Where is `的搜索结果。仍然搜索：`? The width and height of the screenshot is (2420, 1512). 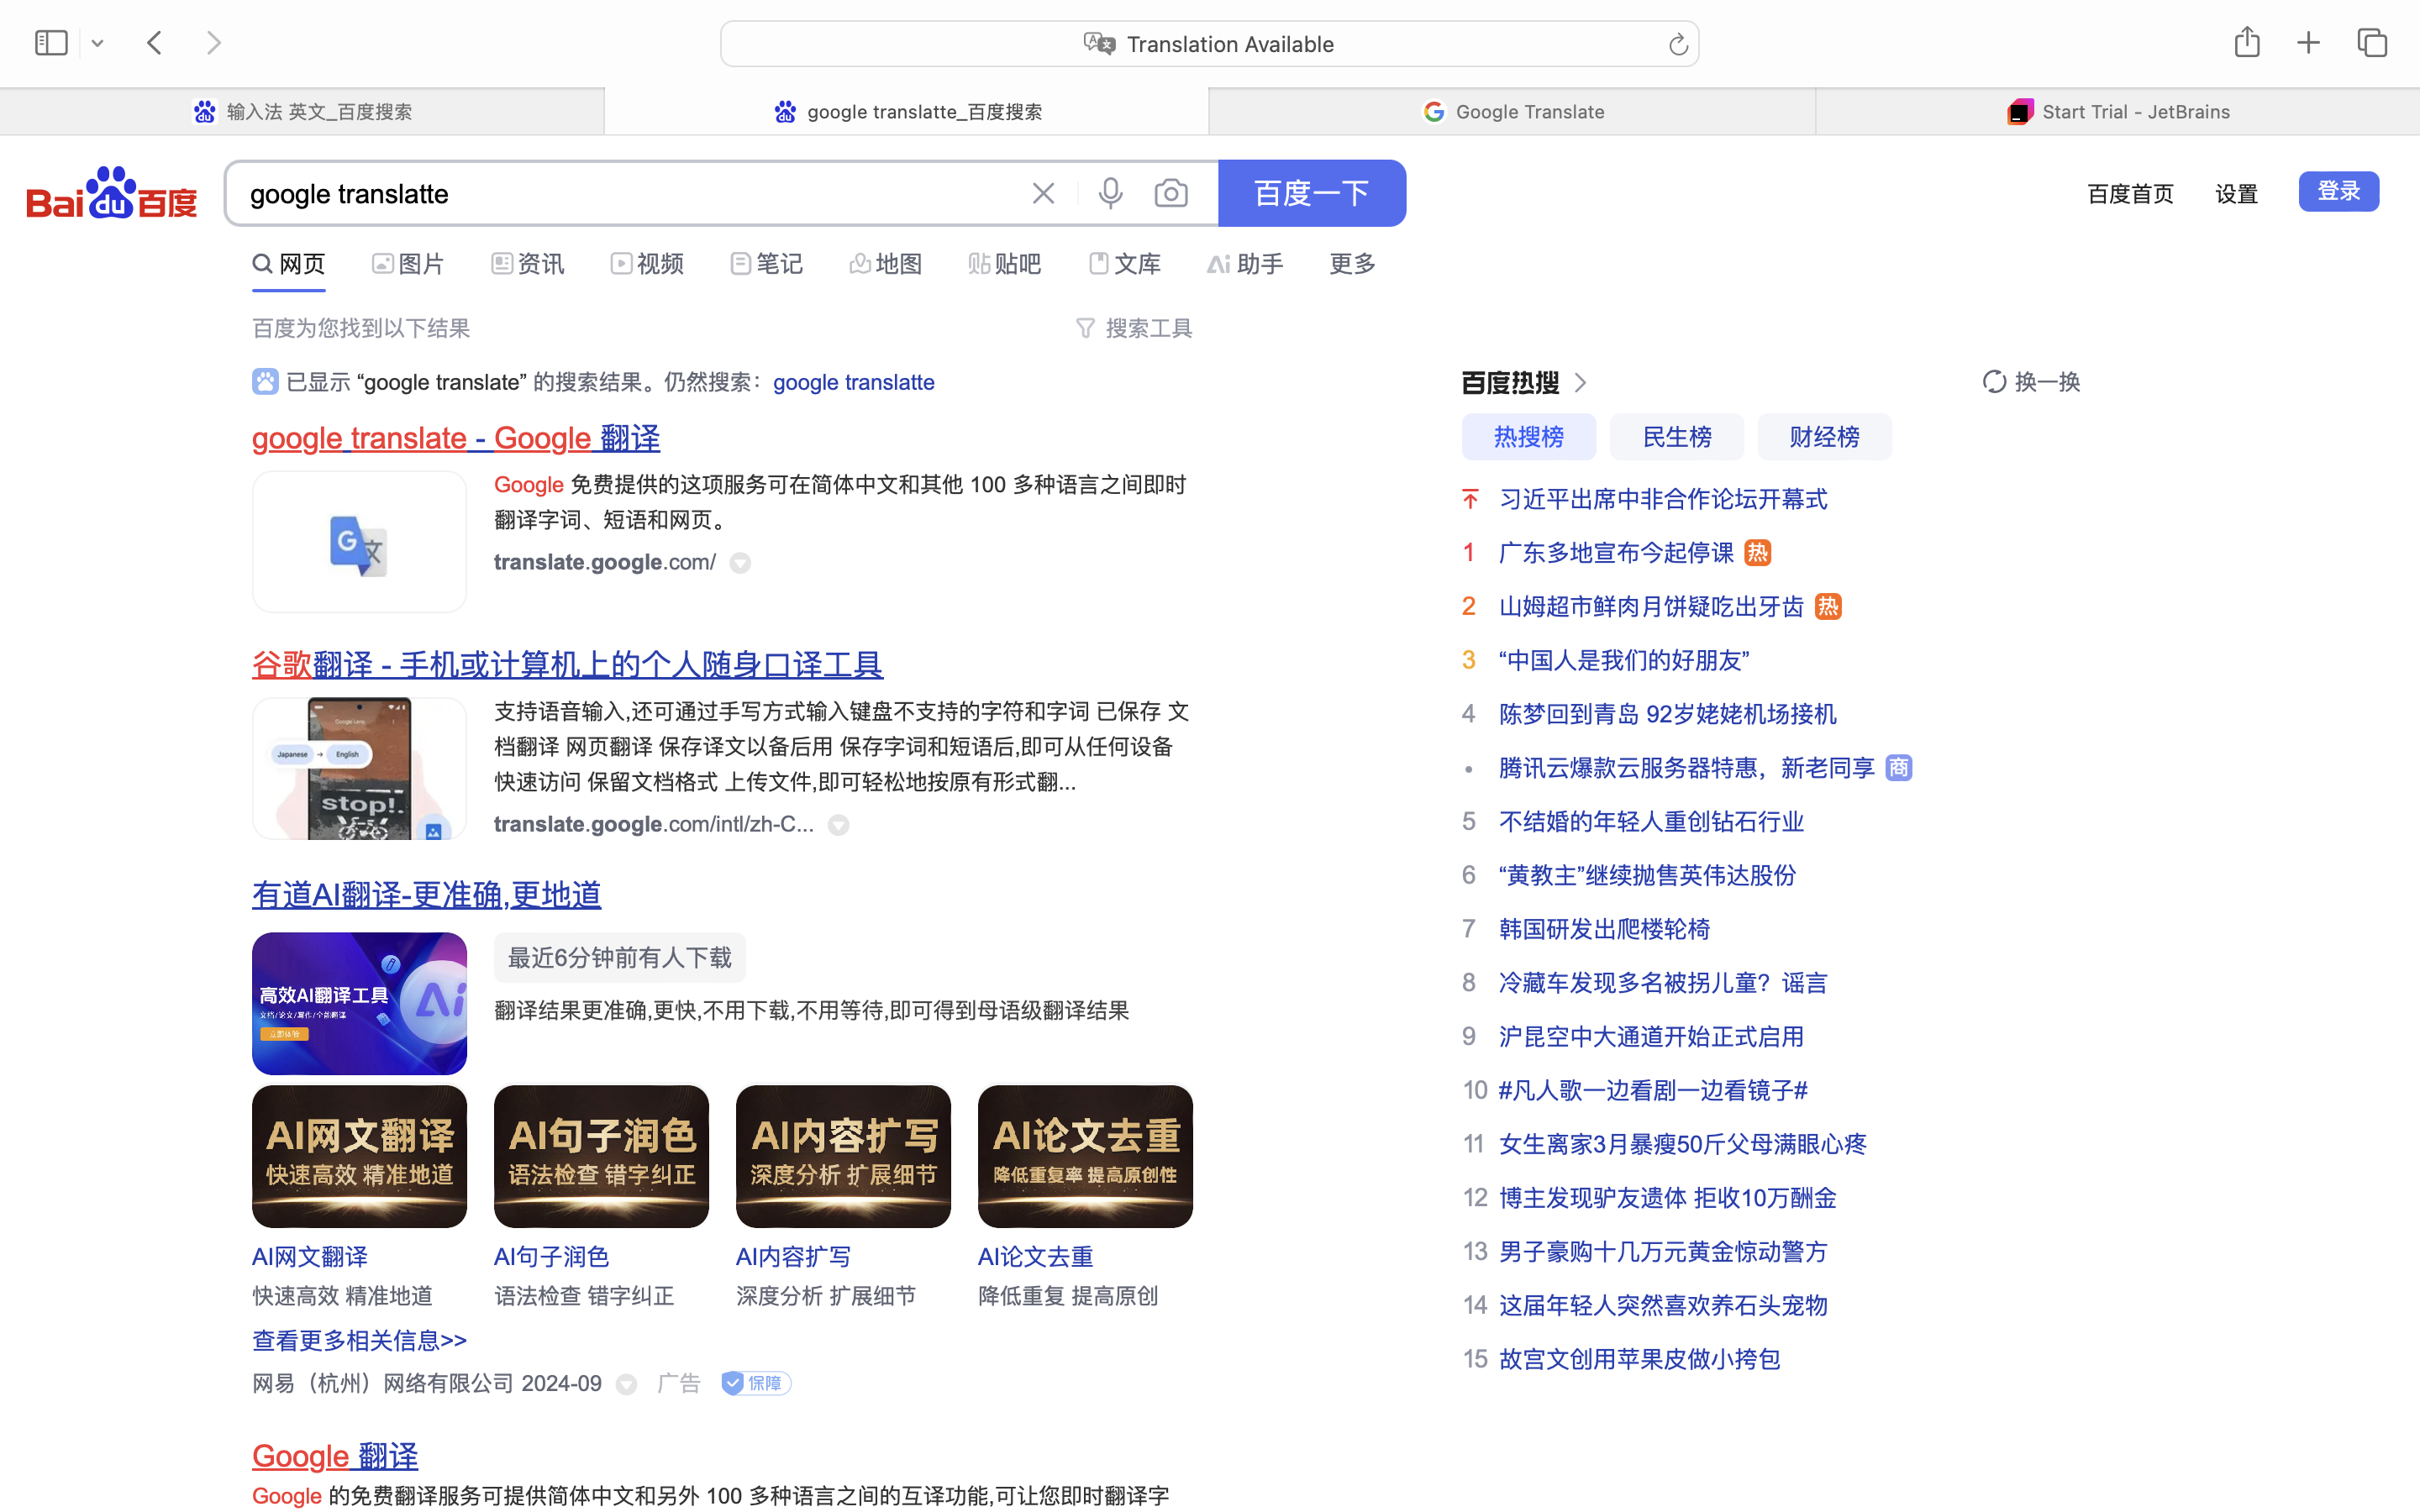
的搜索结果。仍然搜索： is located at coordinates (650, 382).